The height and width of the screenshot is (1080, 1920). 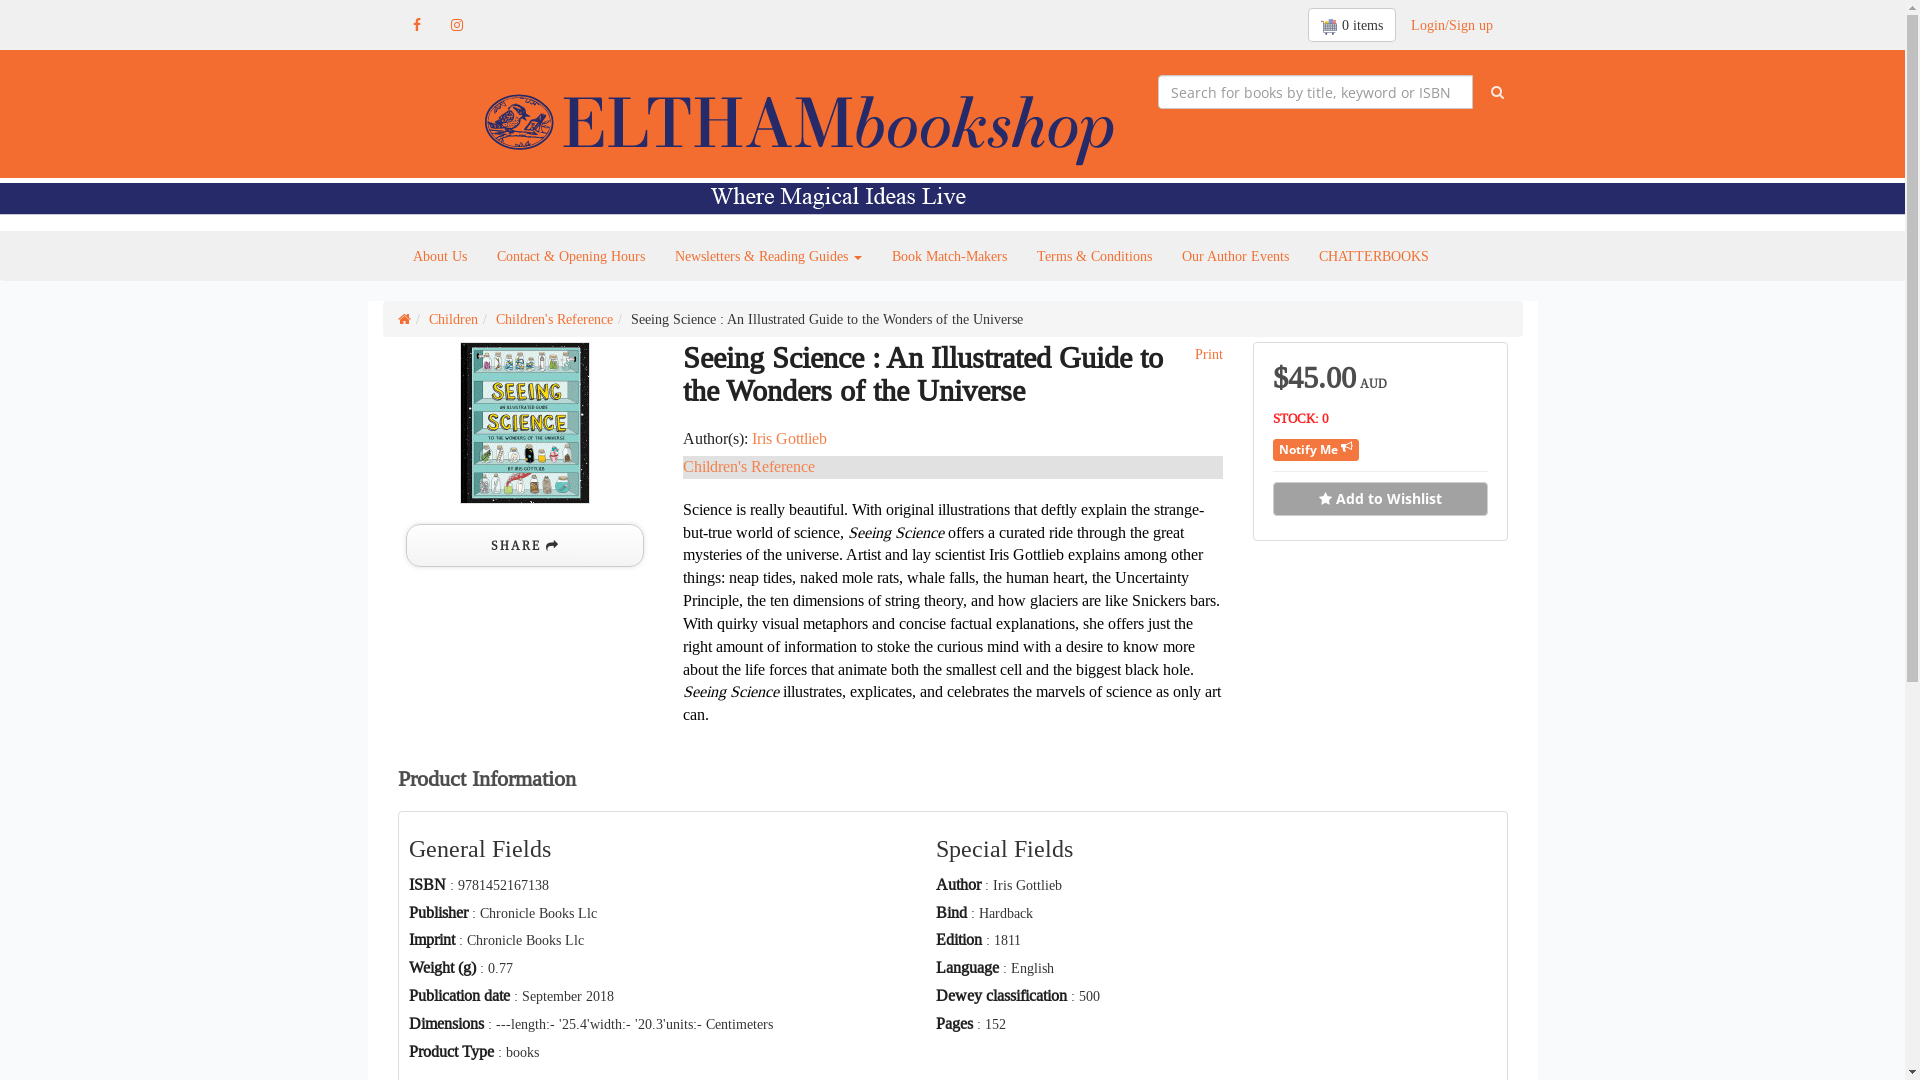 I want to click on 0 items, so click(x=1352, y=25).